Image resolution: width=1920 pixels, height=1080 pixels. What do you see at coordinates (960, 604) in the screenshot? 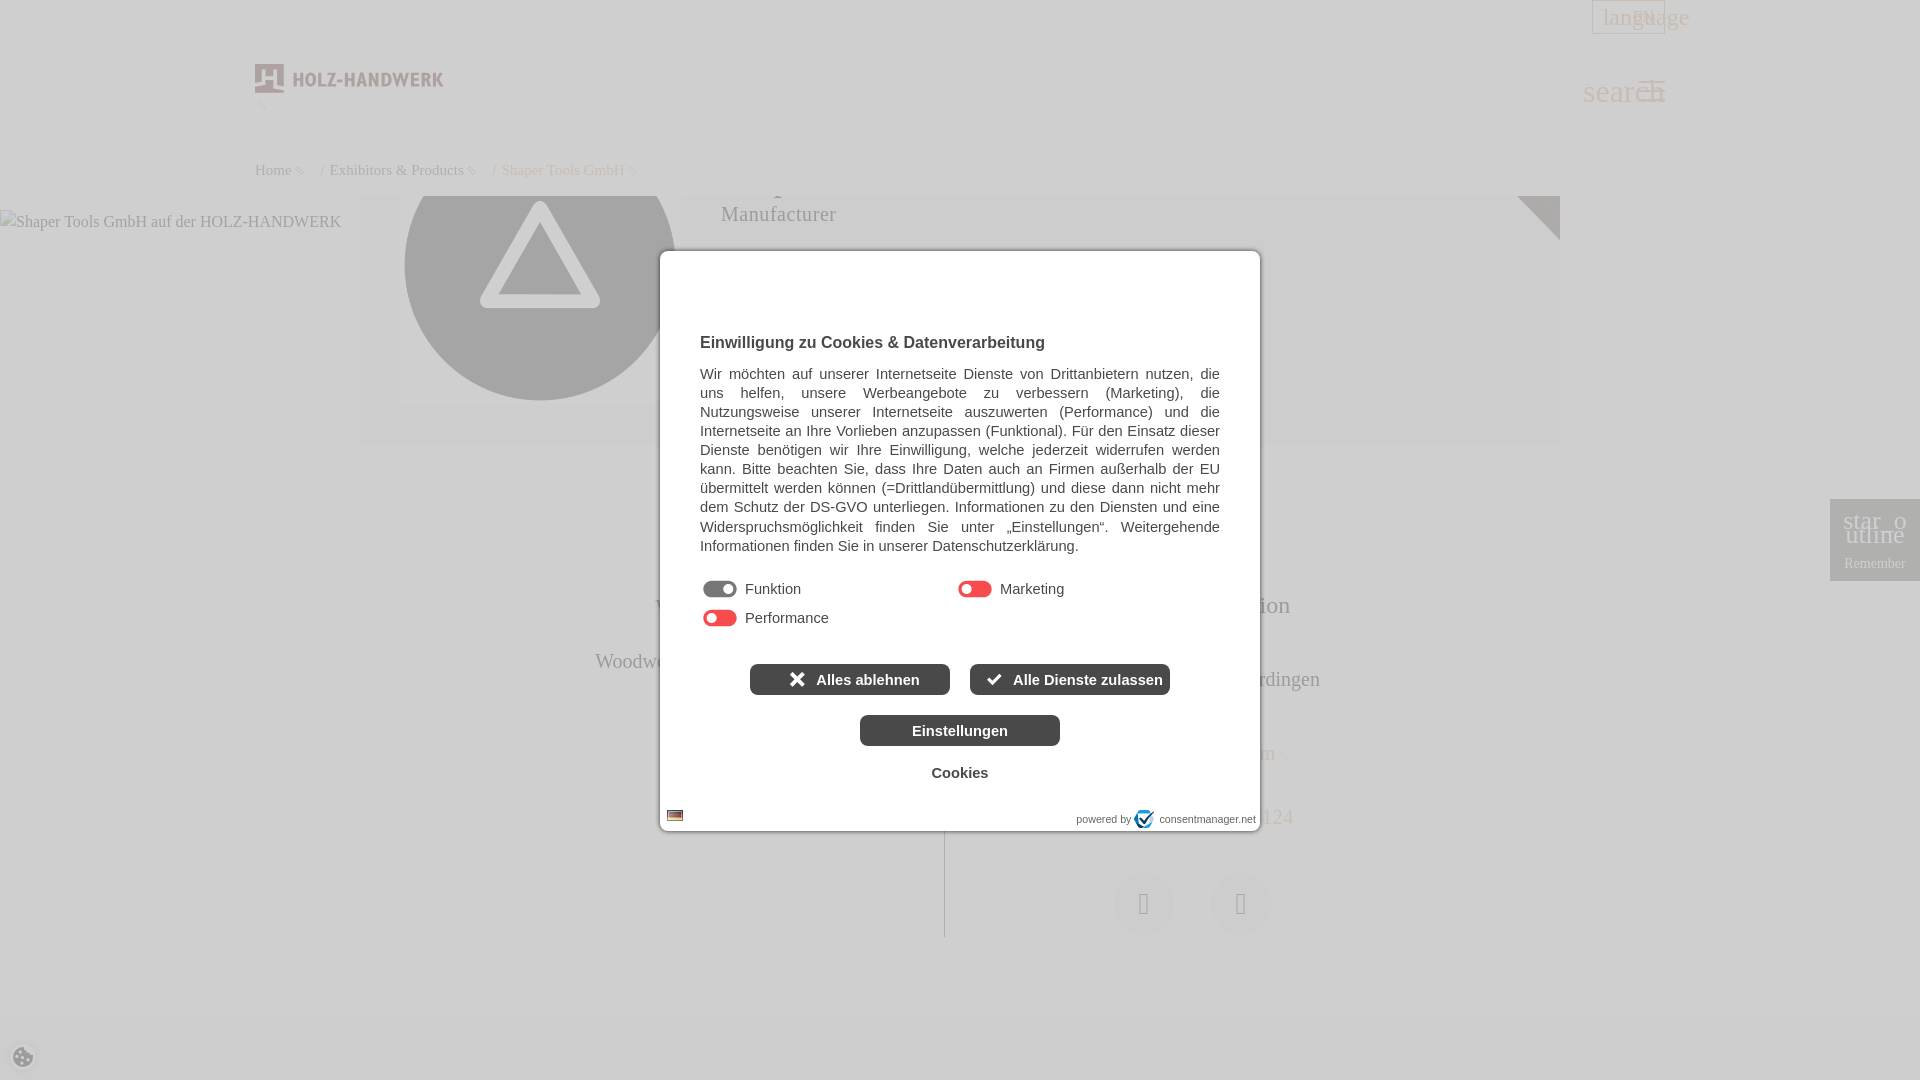
I see `Zweck` at bounding box center [960, 604].